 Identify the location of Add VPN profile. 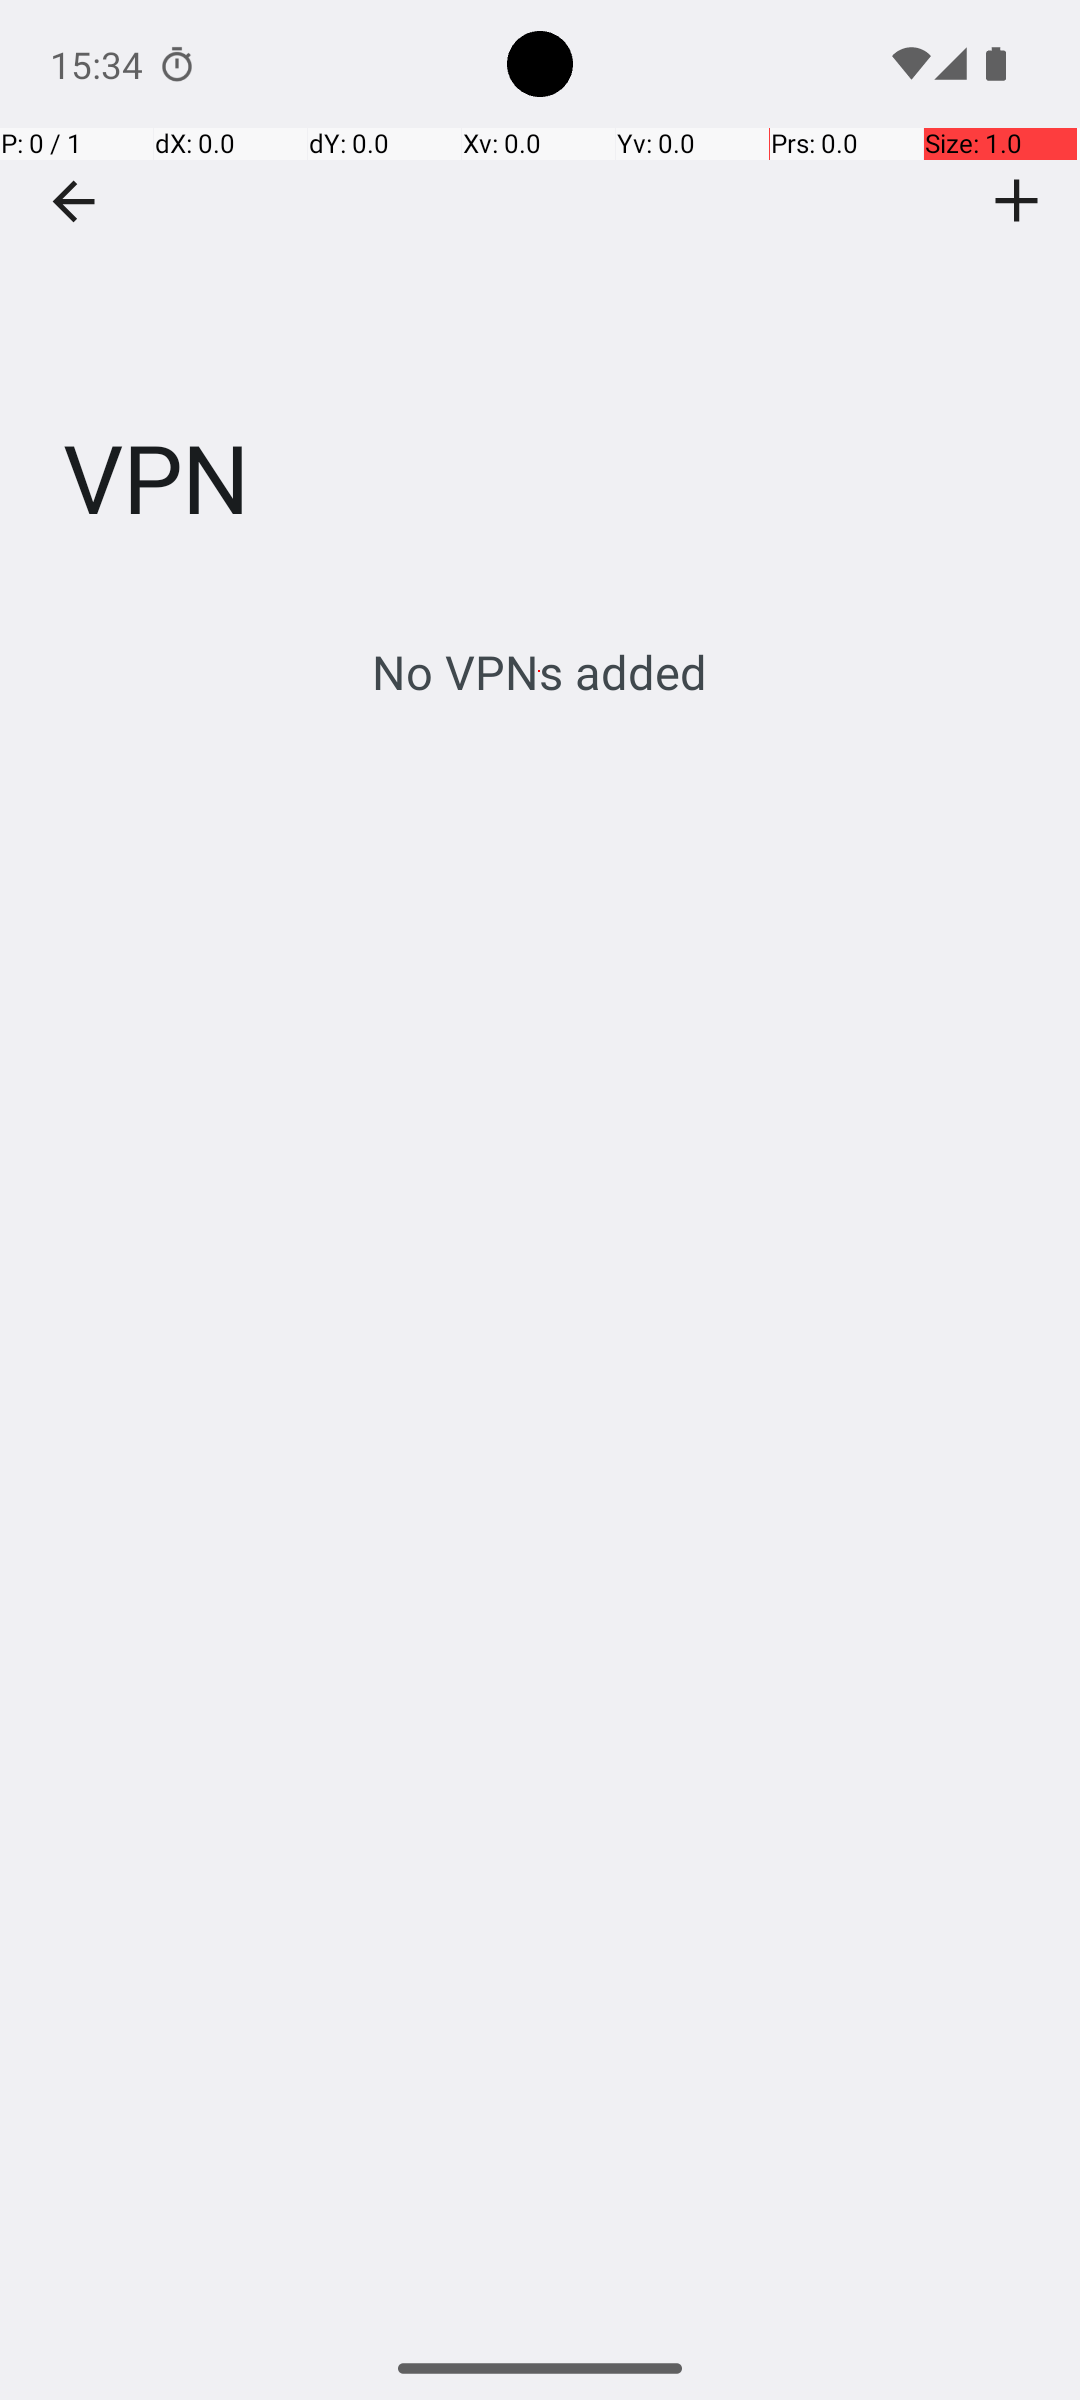
(1017, 201).